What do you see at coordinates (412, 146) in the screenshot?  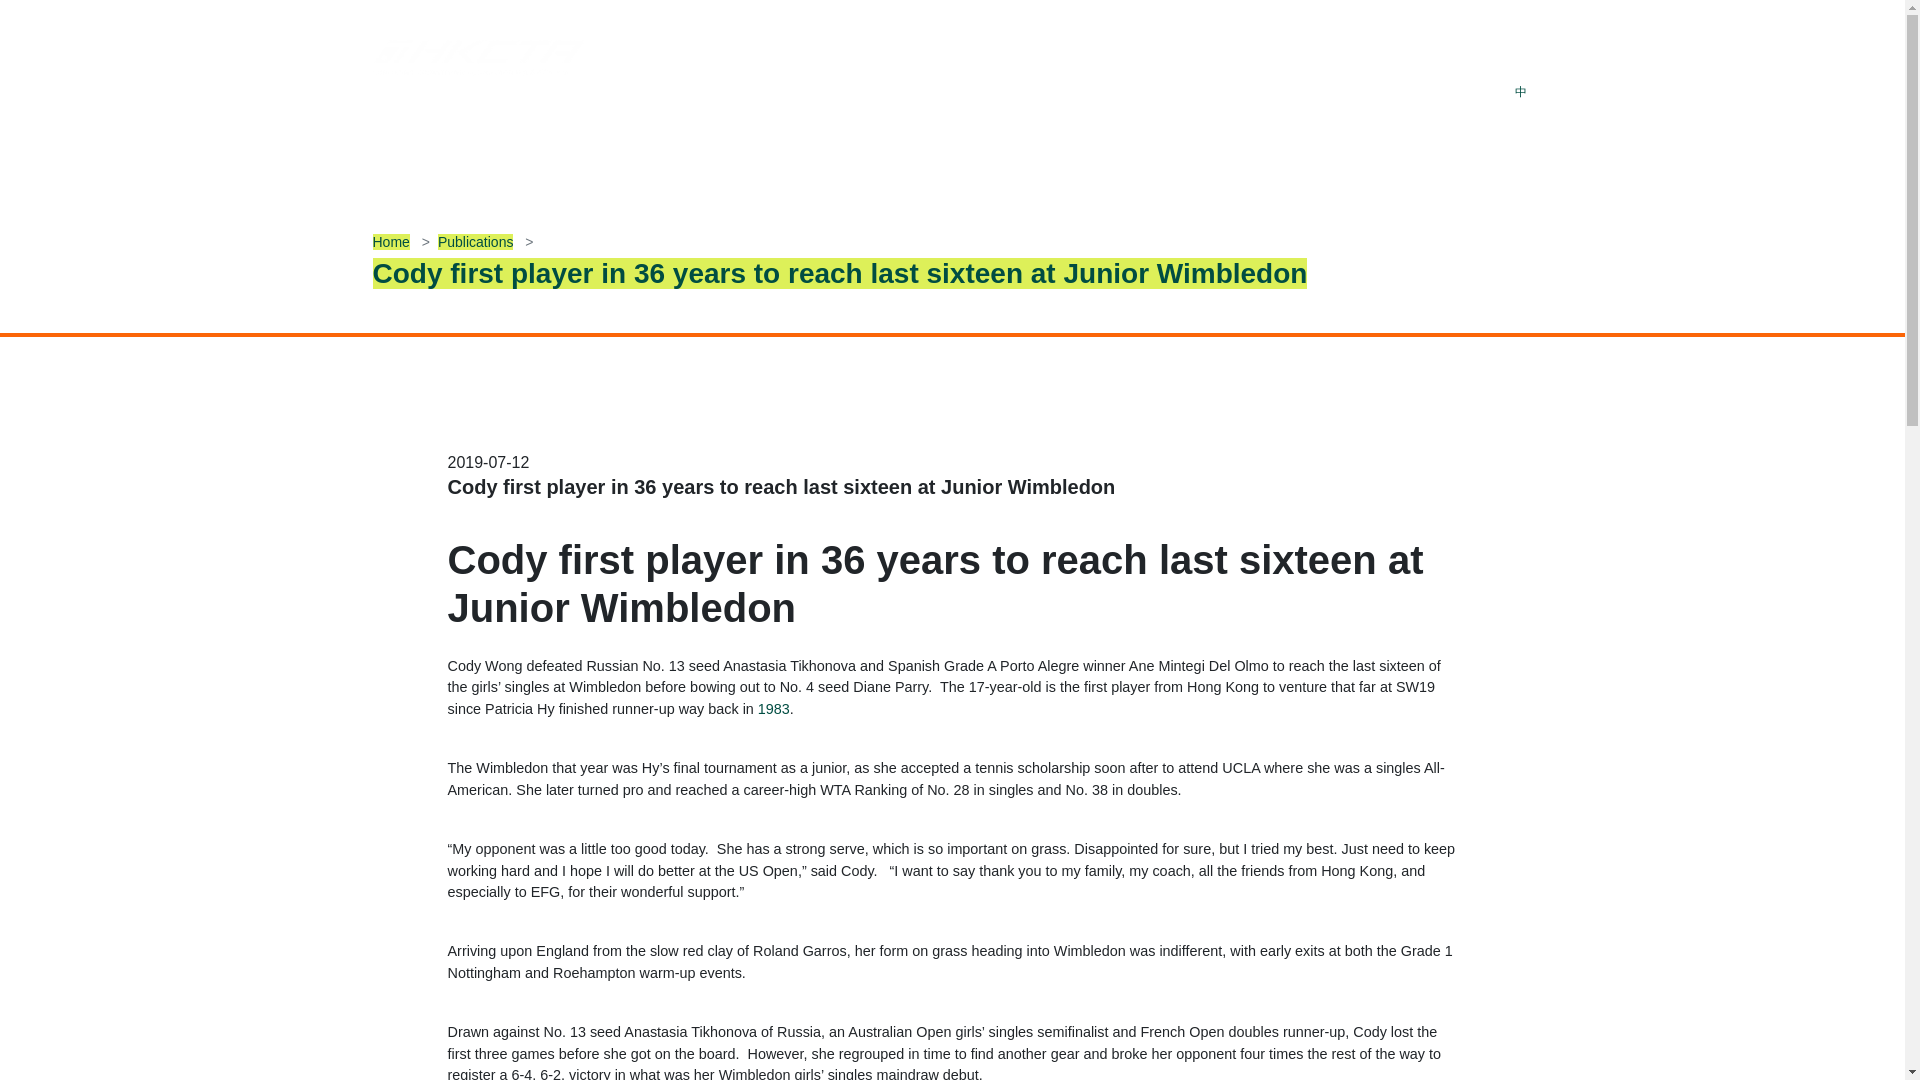 I see `ABOUT US` at bounding box center [412, 146].